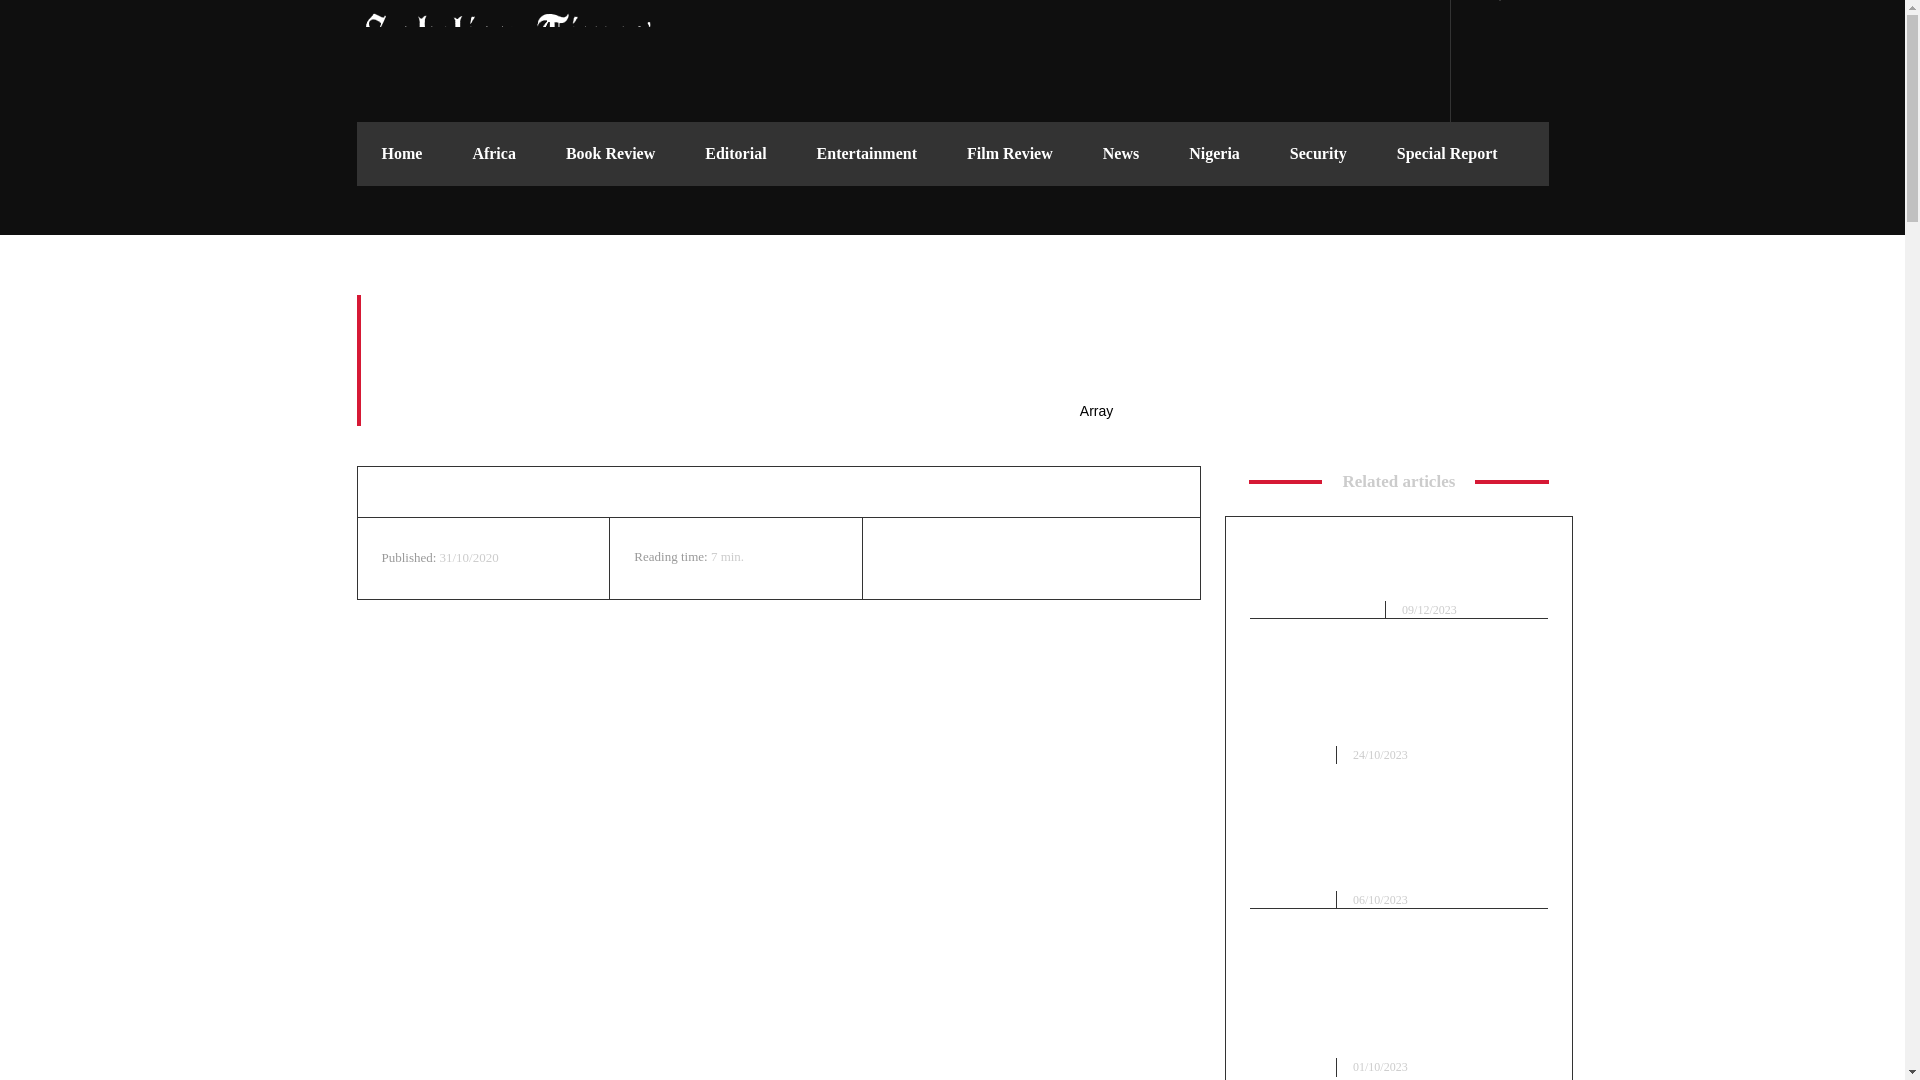 The width and height of the screenshot is (1920, 1080). I want to click on News, so click(1120, 154).